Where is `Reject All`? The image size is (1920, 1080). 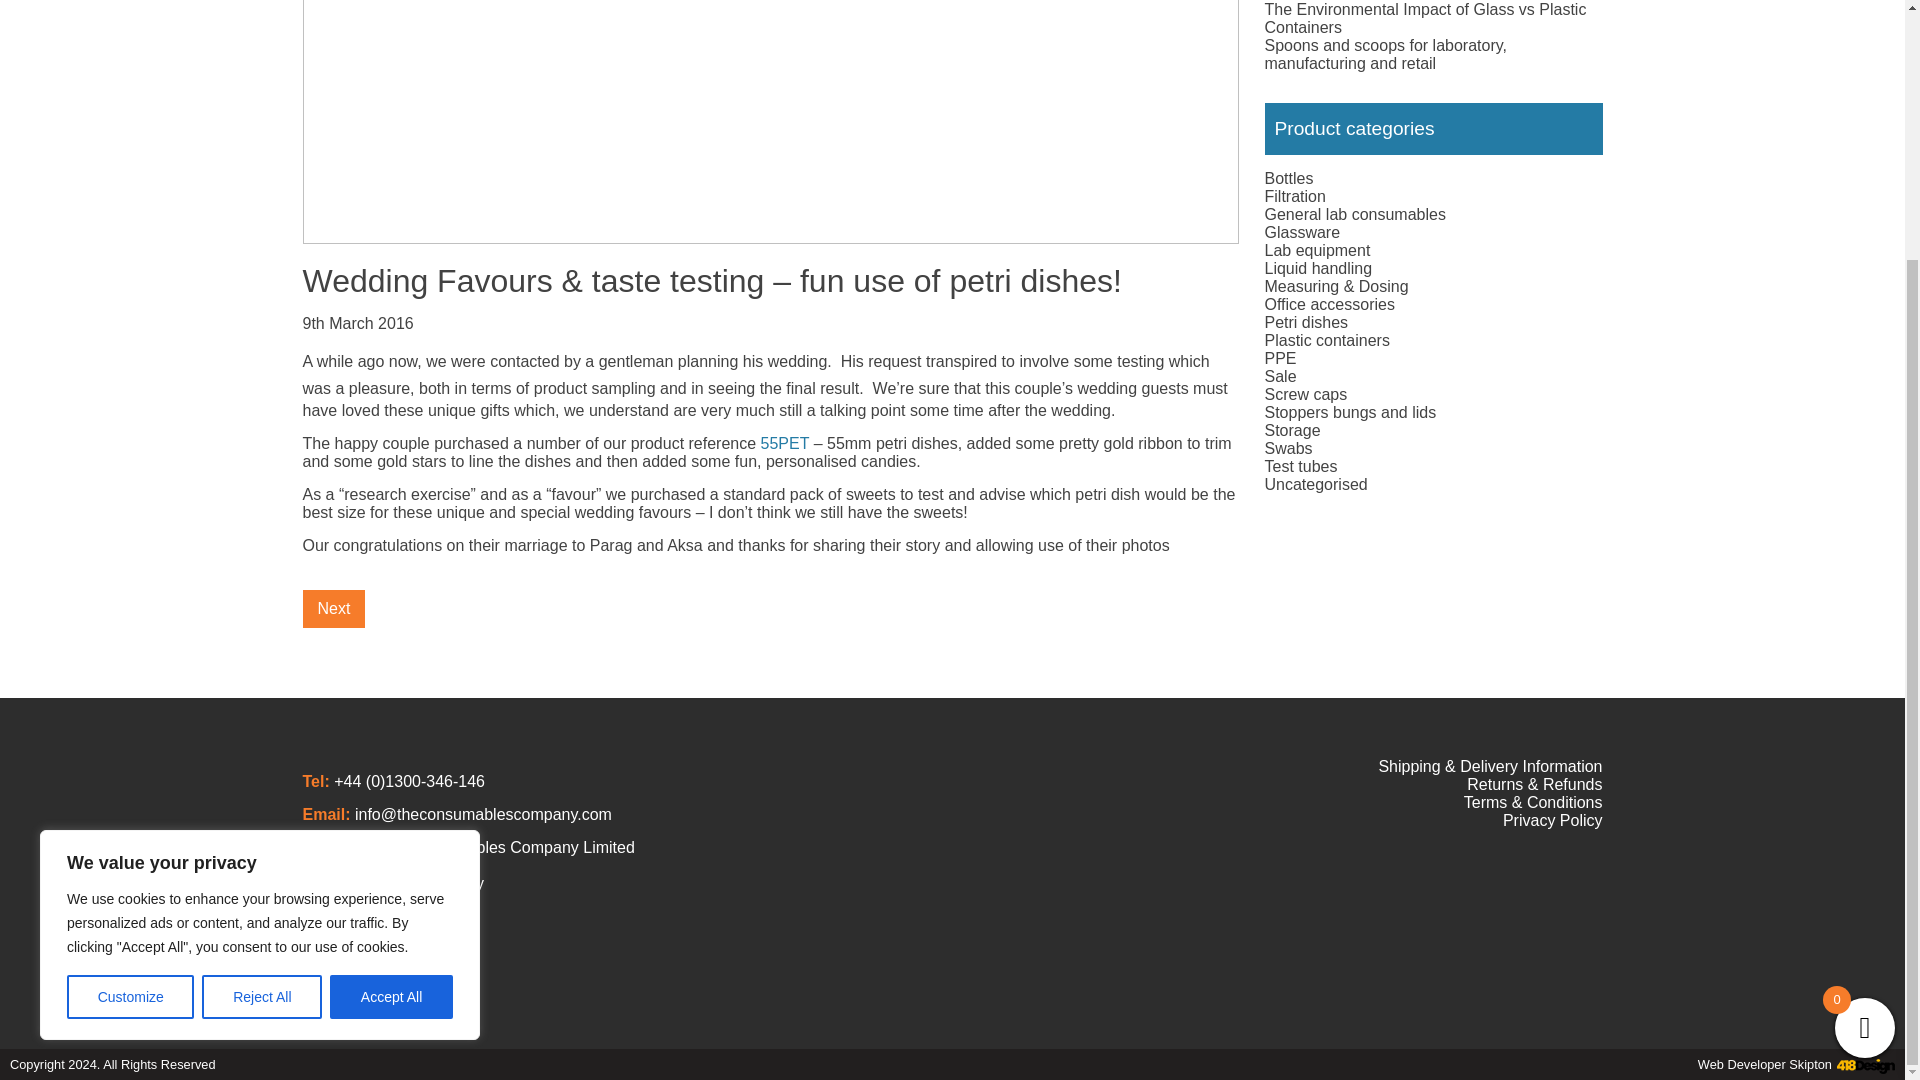 Reject All is located at coordinates (262, 668).